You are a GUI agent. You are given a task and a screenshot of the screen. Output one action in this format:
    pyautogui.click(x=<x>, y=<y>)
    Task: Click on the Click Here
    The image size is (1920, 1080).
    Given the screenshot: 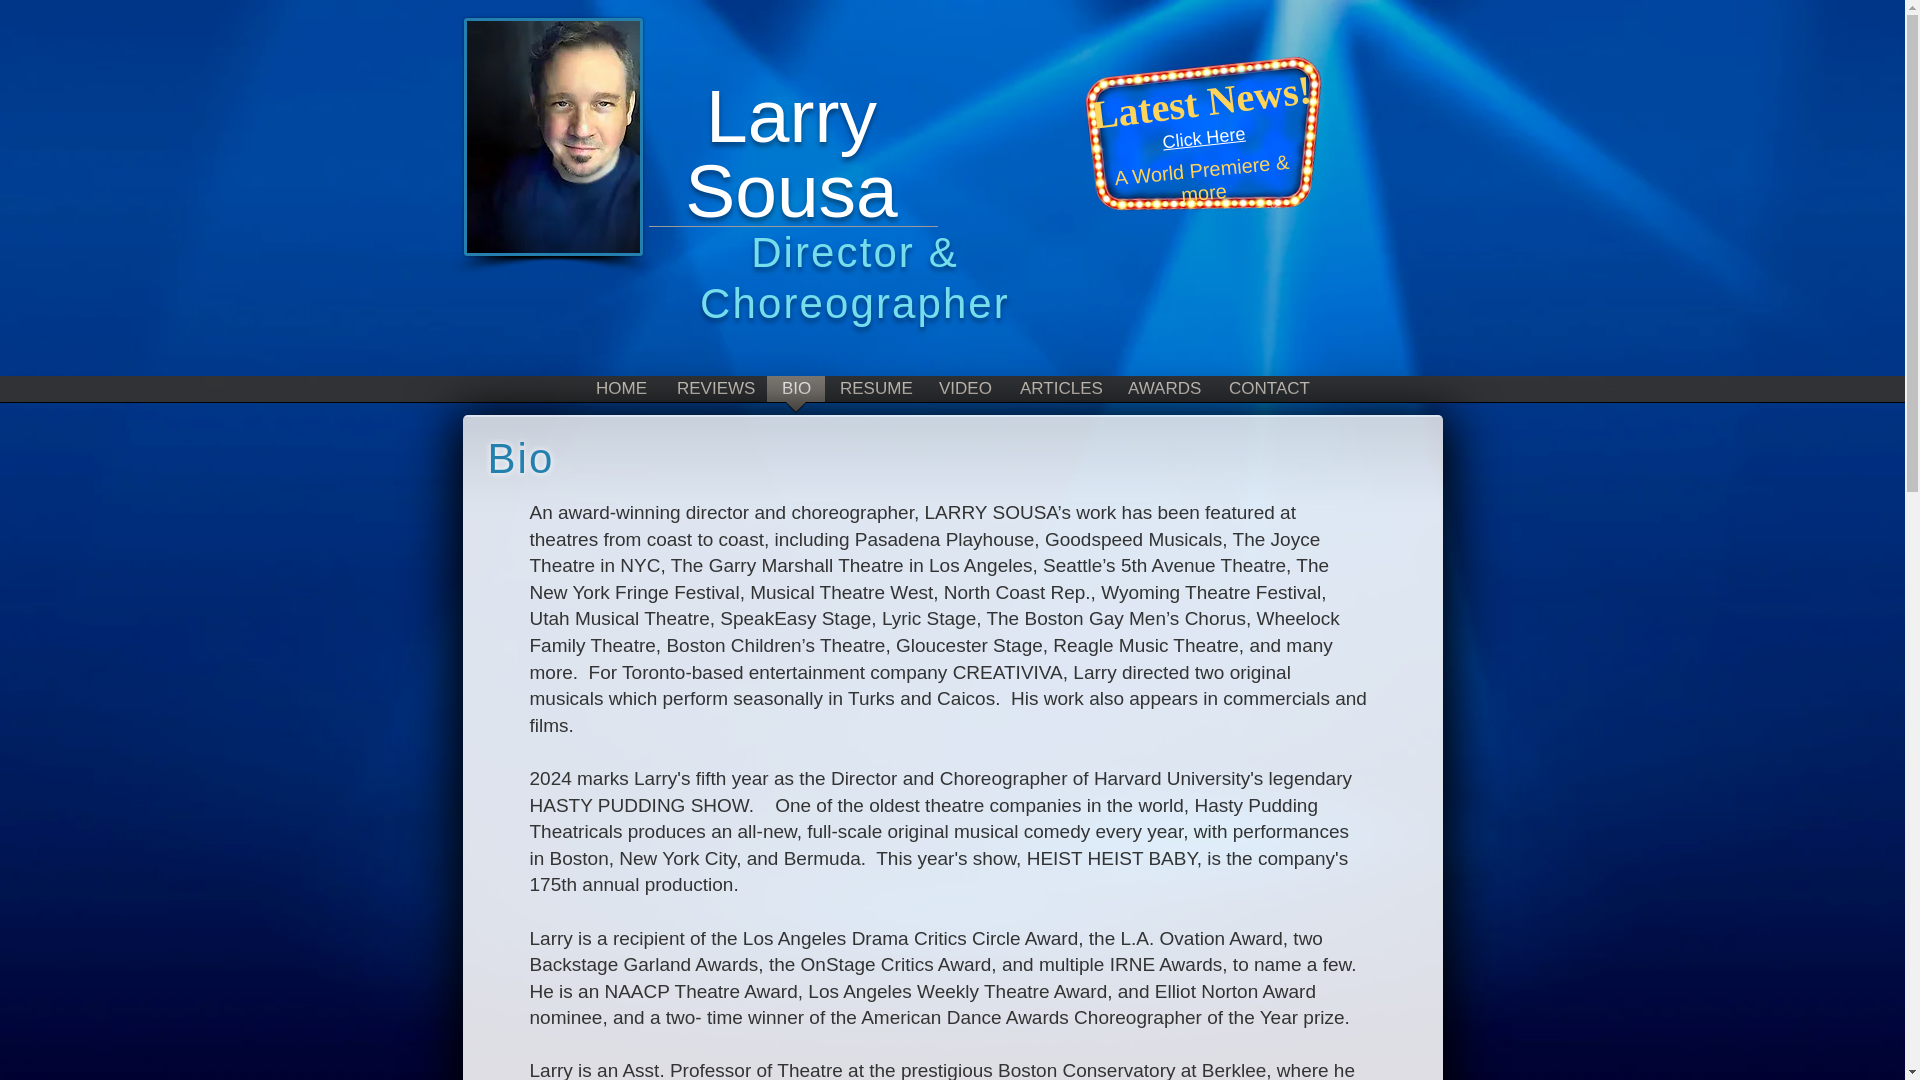 What is the action you would take?
    pyautogui.click(x=1202, y=134)
    